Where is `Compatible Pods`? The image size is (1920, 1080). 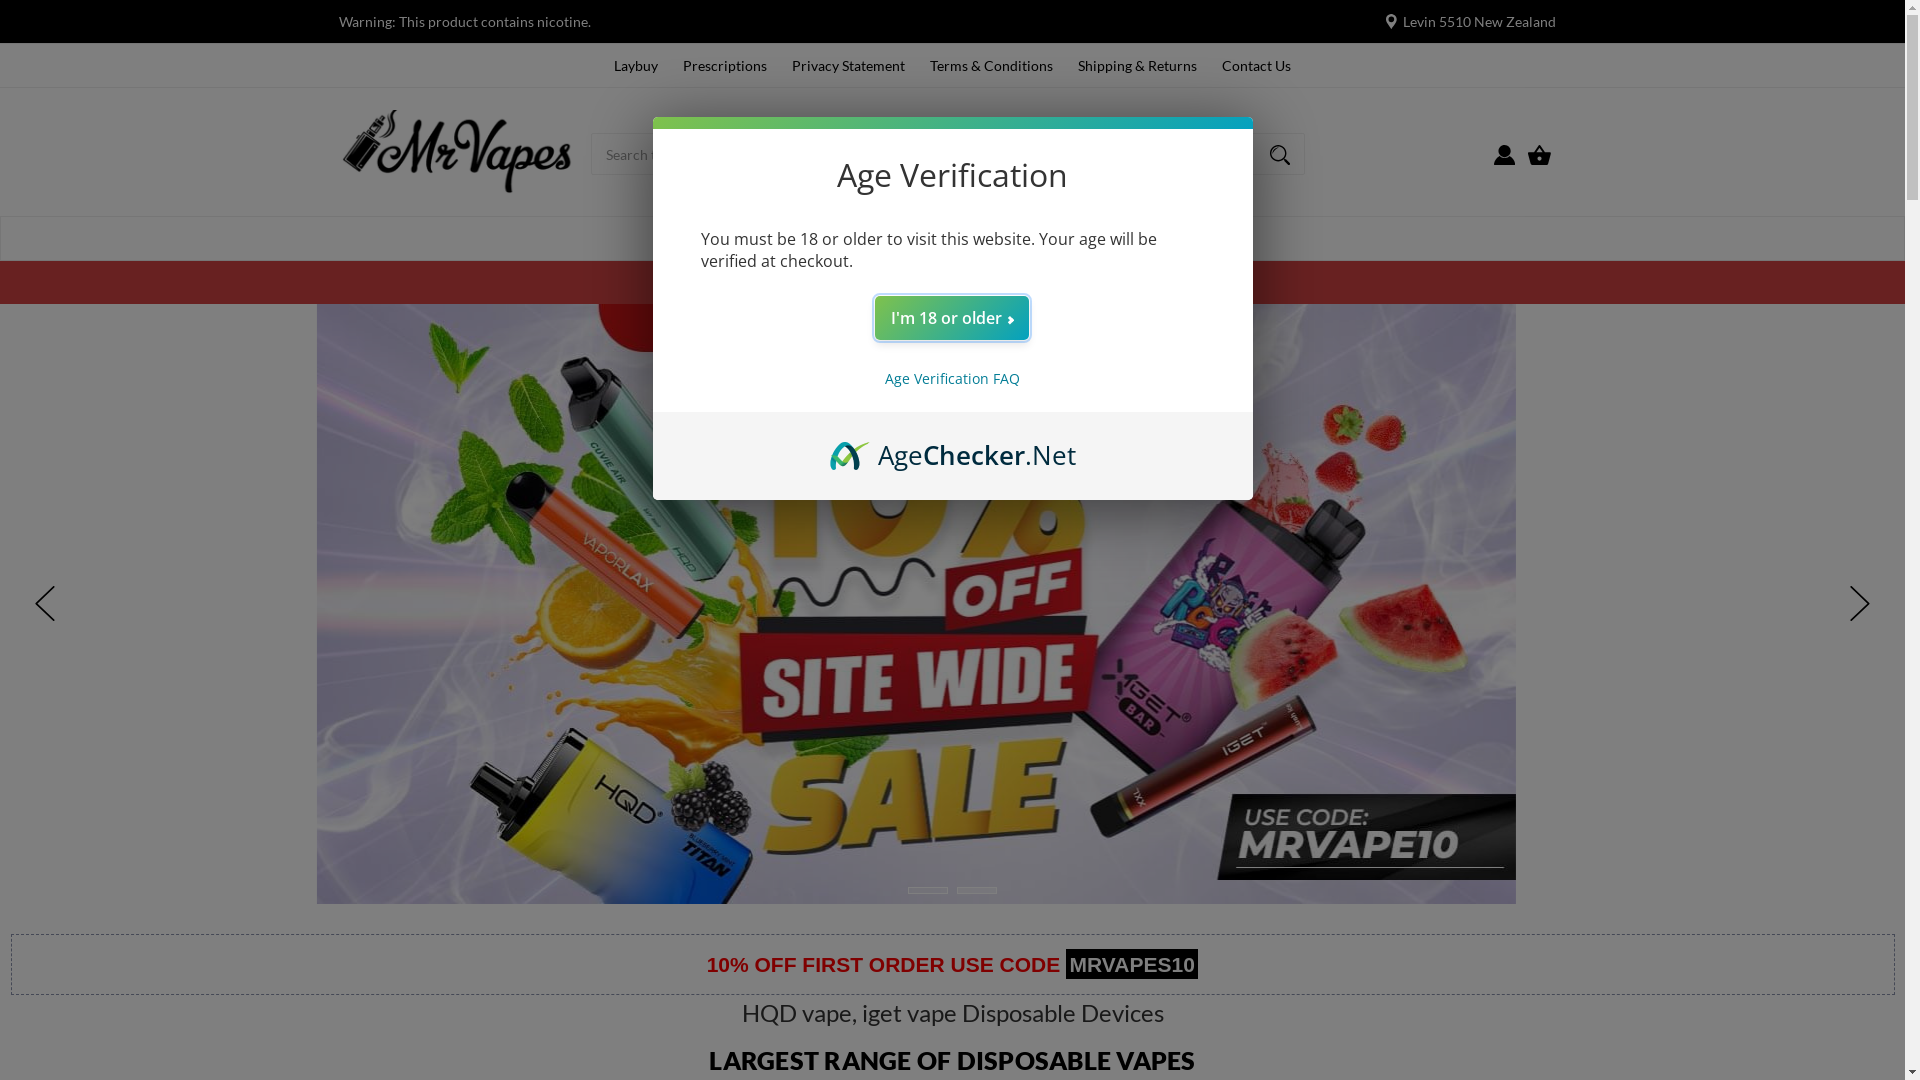
Compatible Pods is located at coordinates (1052, 238).